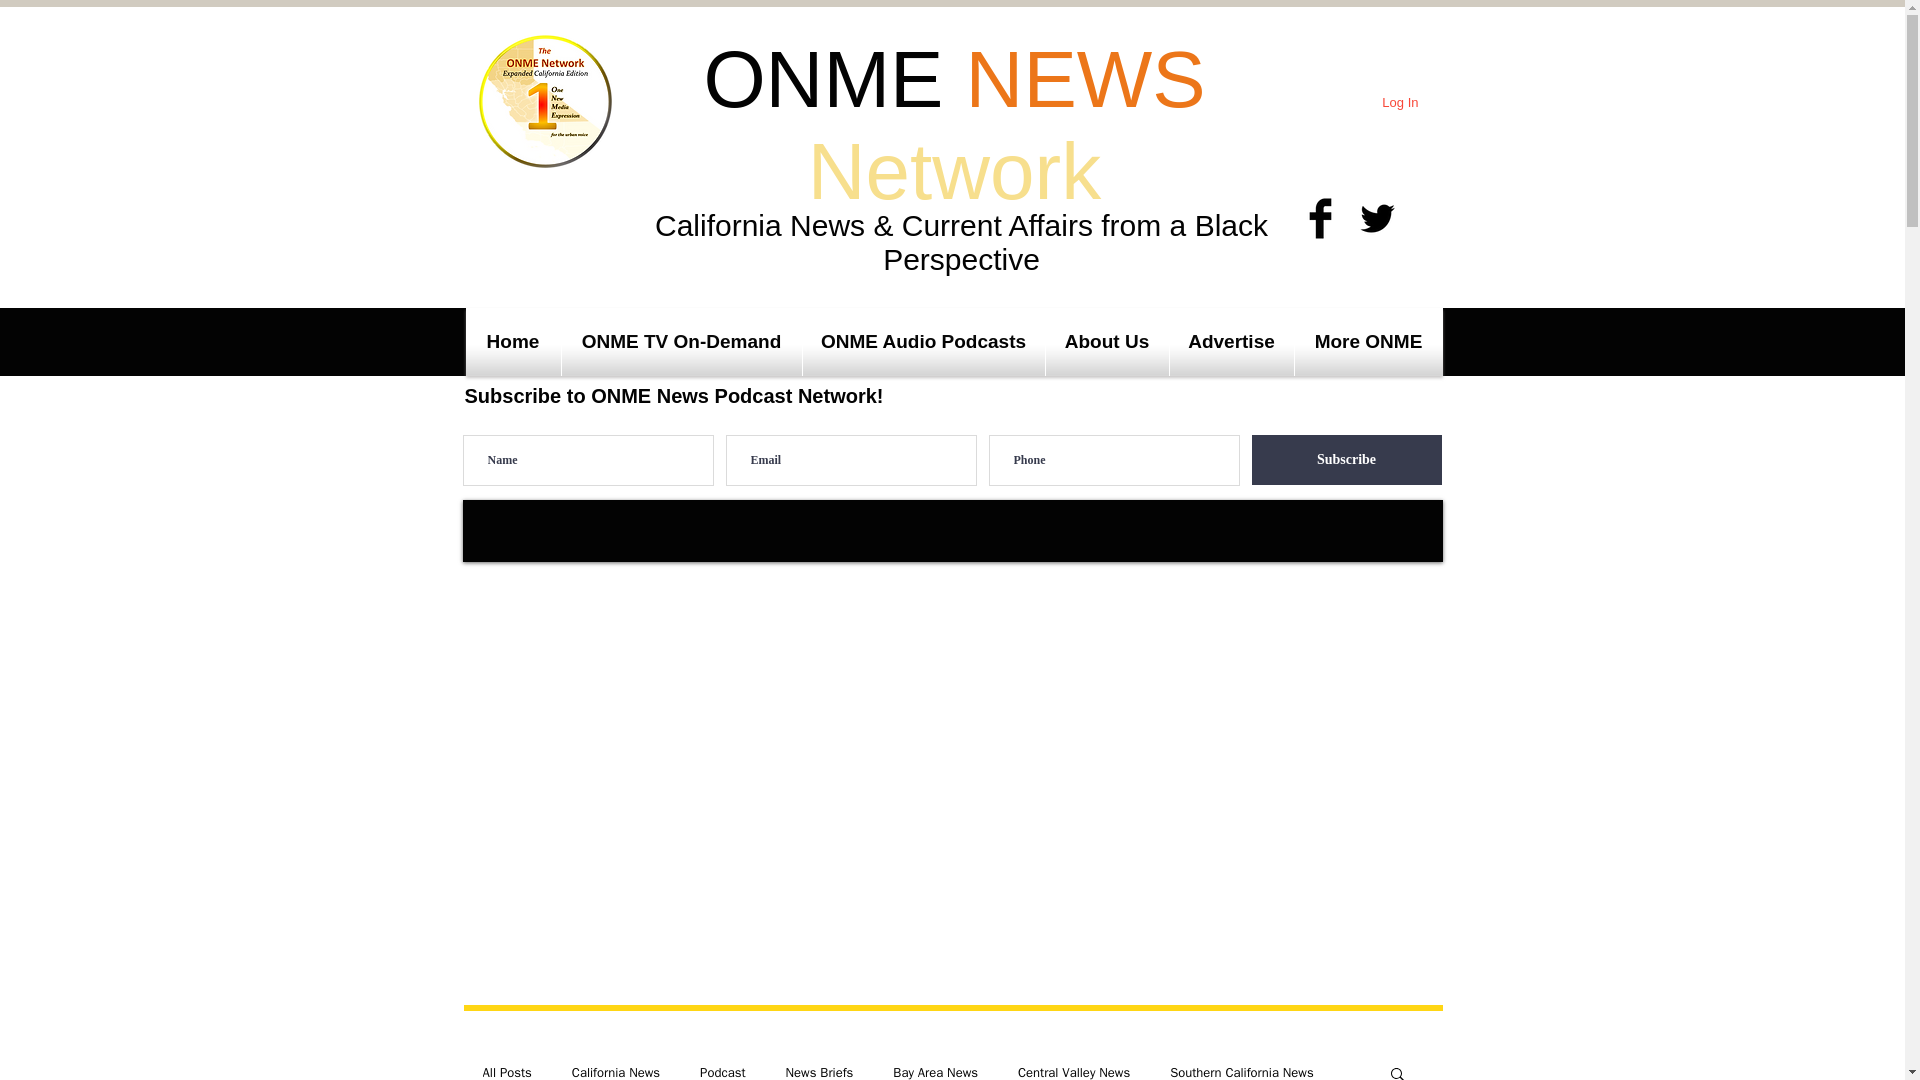 This screenshot has height=1080, width=1920. What do you see at coordinates (1074, 1072) in the screenshot?
I see `Central Valley News` at bounding box center [1074, 1072].